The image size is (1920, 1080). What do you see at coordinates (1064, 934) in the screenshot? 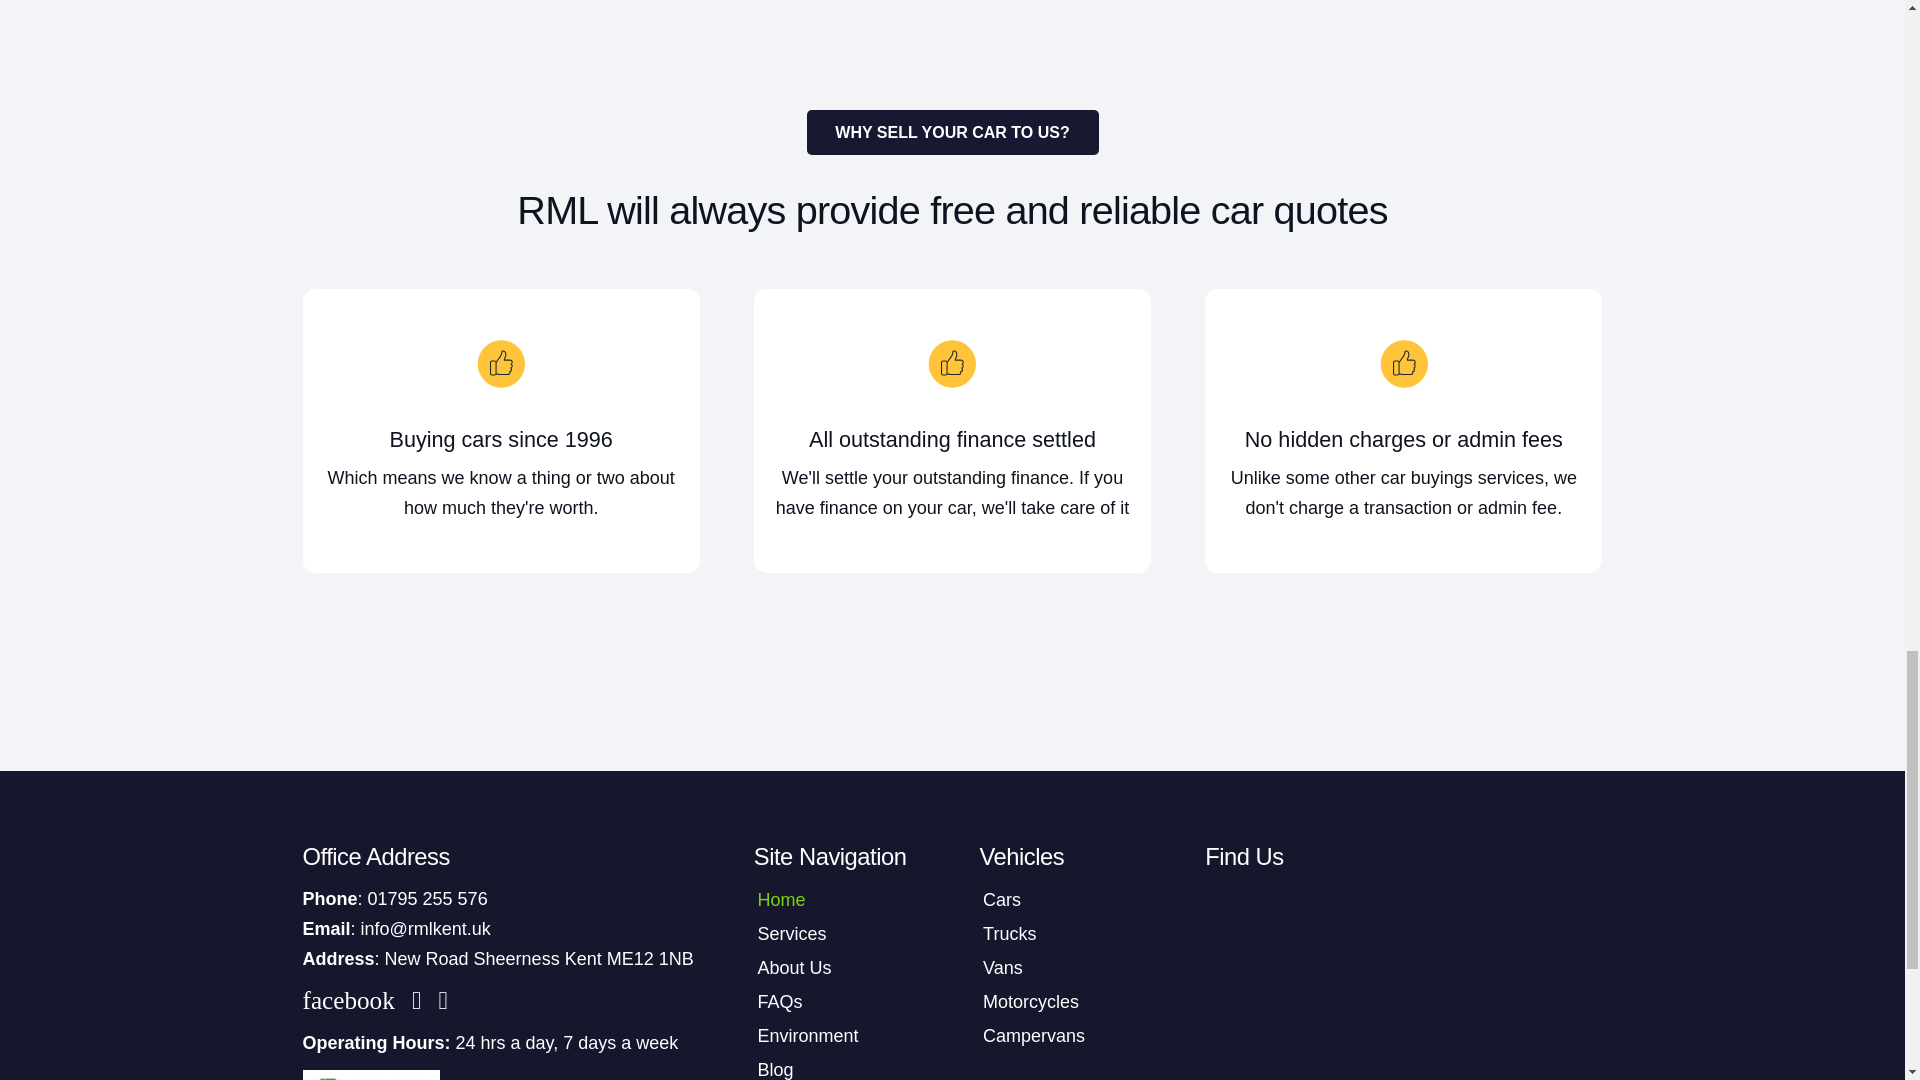
I see `Trucks` at bounding box center [1064, 934].